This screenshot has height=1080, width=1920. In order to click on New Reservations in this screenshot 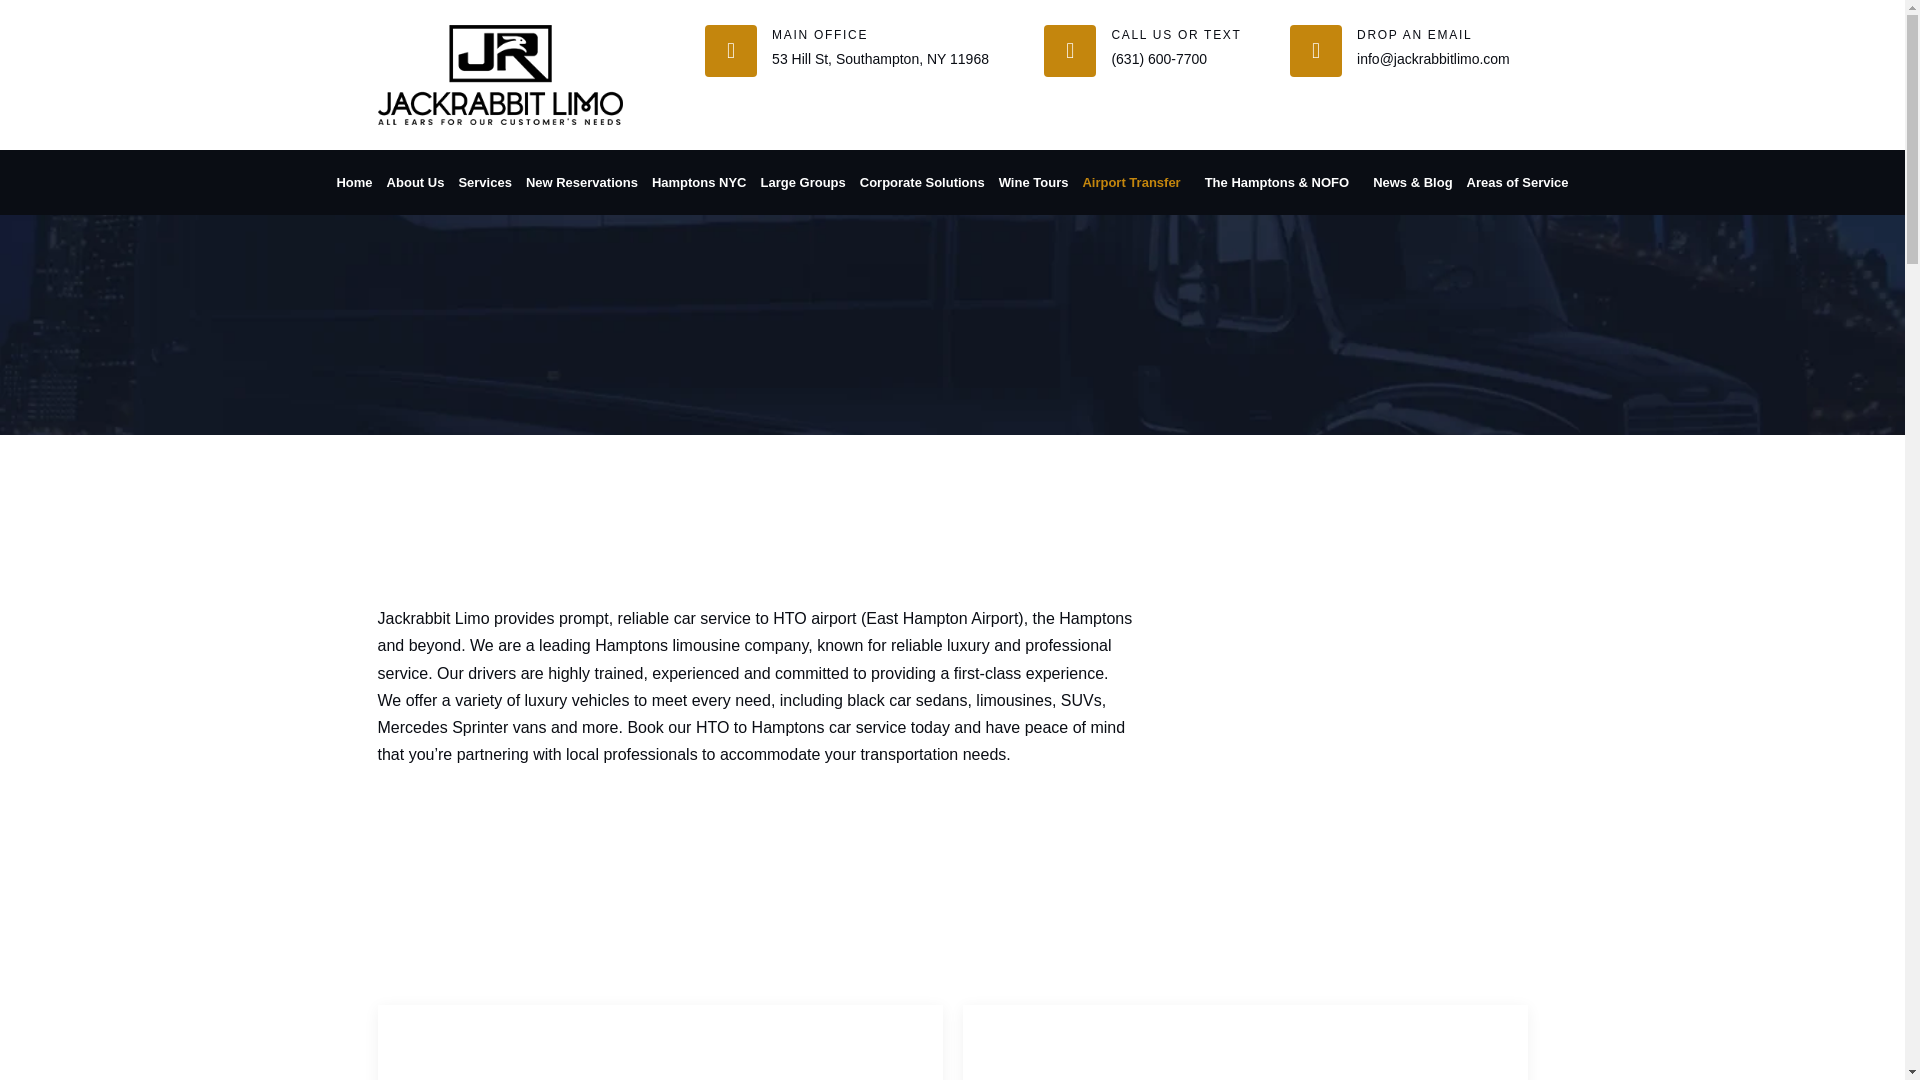, I will do `click(582, 182)`.